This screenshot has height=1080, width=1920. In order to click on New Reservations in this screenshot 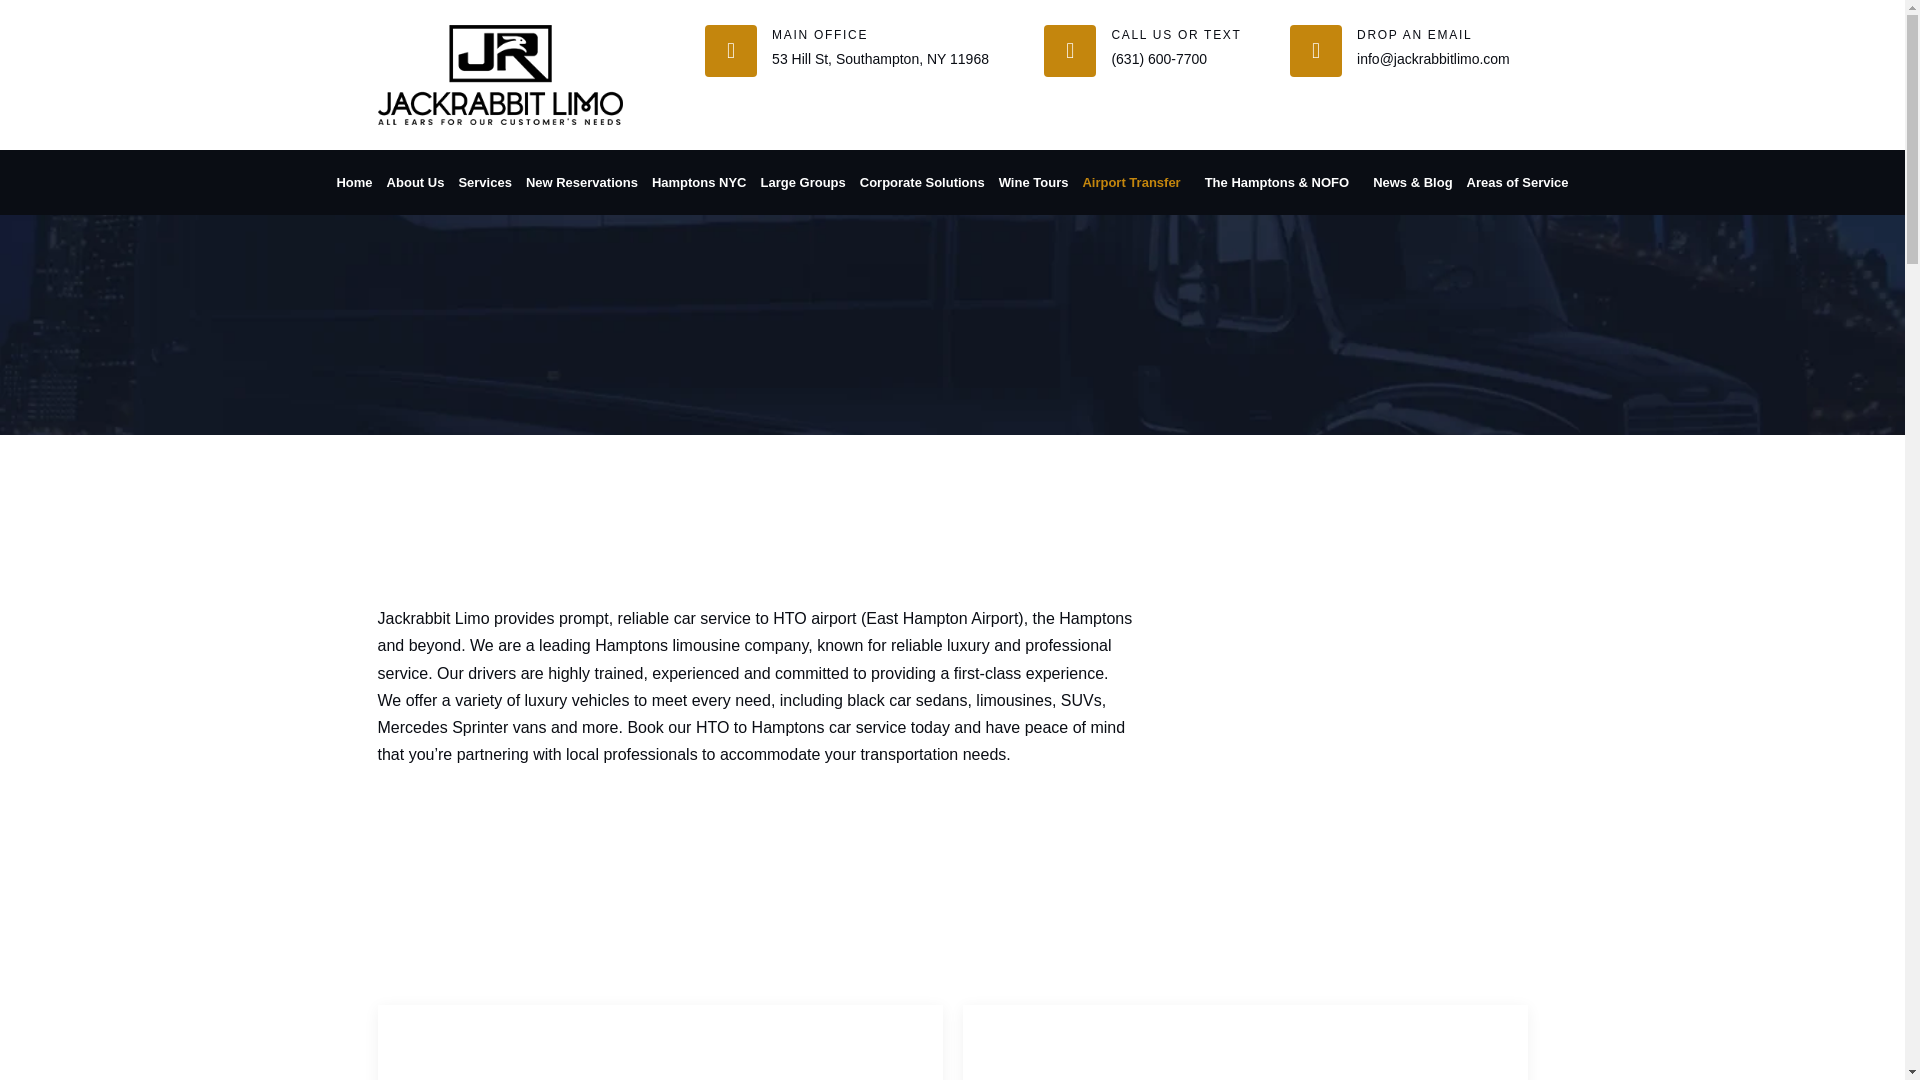, I will do `click(582, 182)`.